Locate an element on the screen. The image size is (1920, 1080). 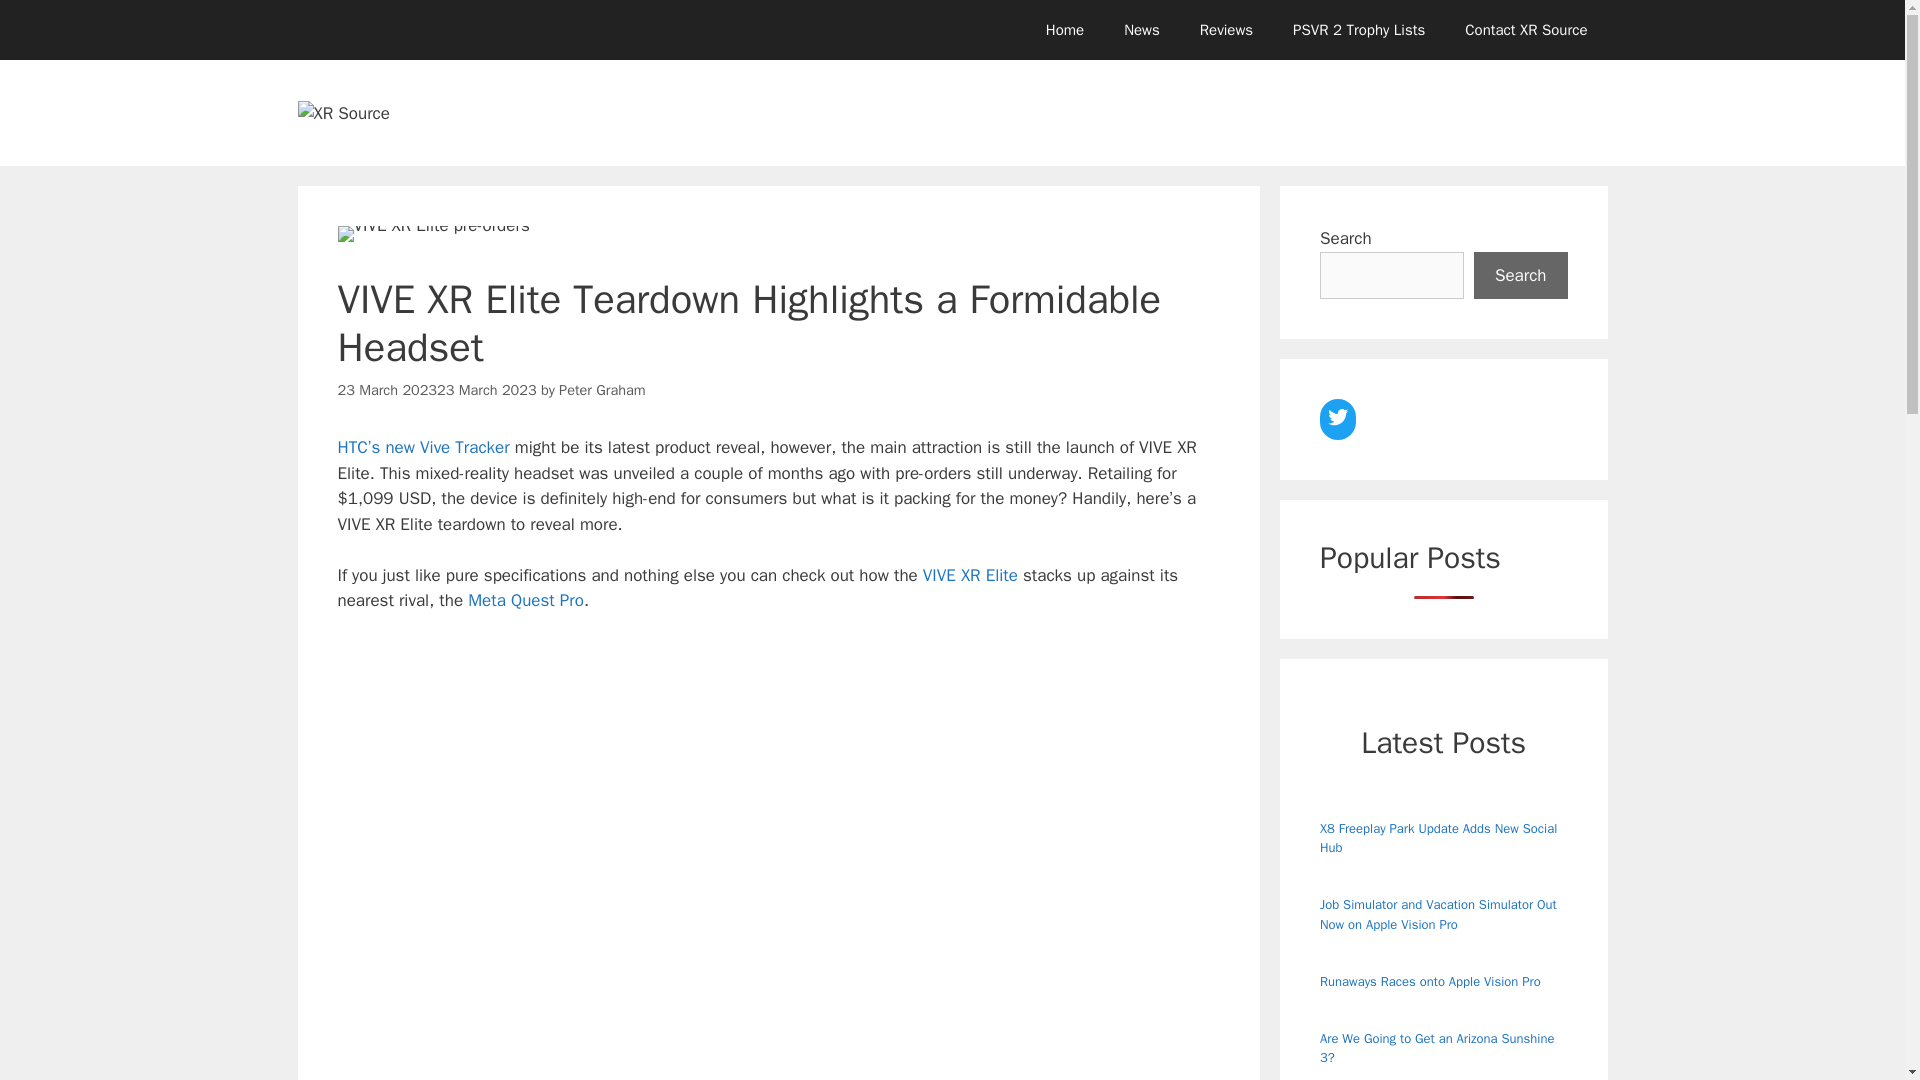
X8 Freeplay Park Update Adds New Social Hub is located at coordinates (1438, 838).